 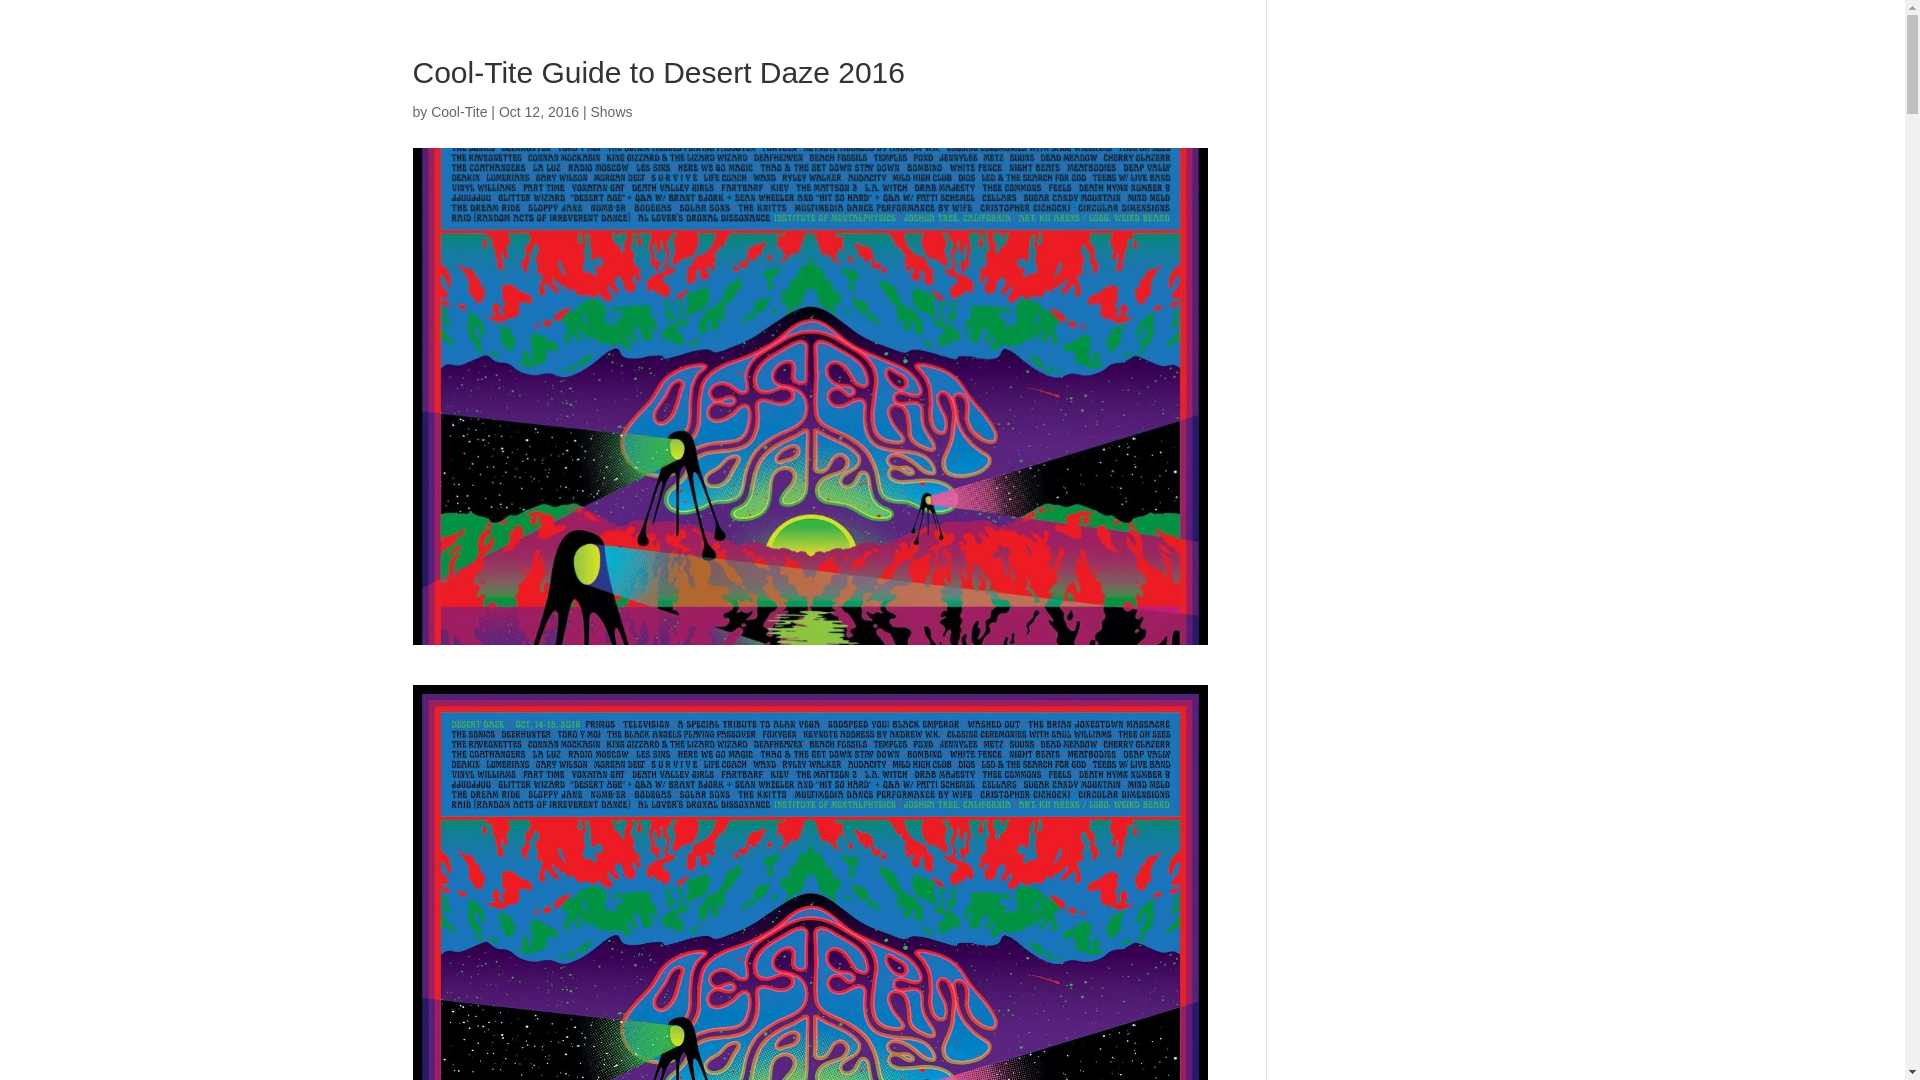 What do you see at coordinates (458, 111) in the screenshot?
I see `Posts by Cool-Tite` at bounding box center [458, 111].